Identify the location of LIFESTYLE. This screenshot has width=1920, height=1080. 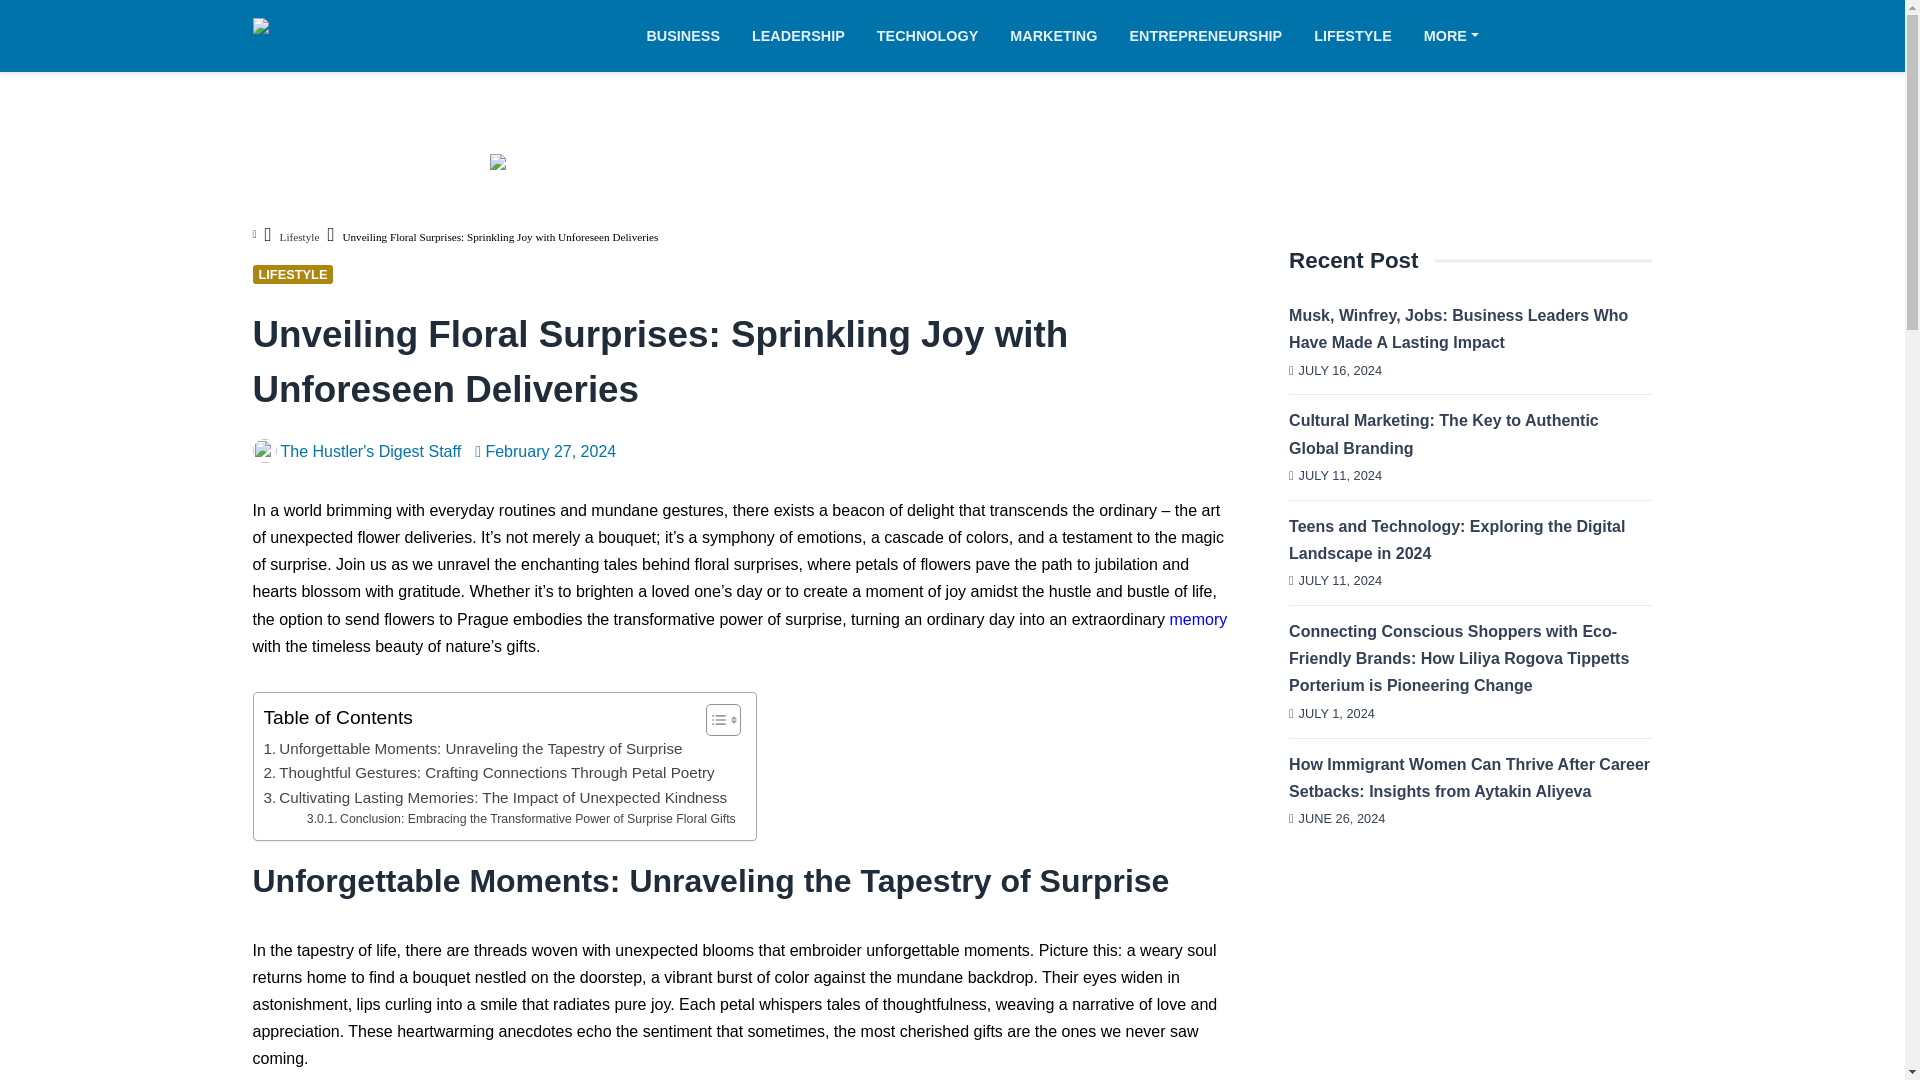
(292, 274).